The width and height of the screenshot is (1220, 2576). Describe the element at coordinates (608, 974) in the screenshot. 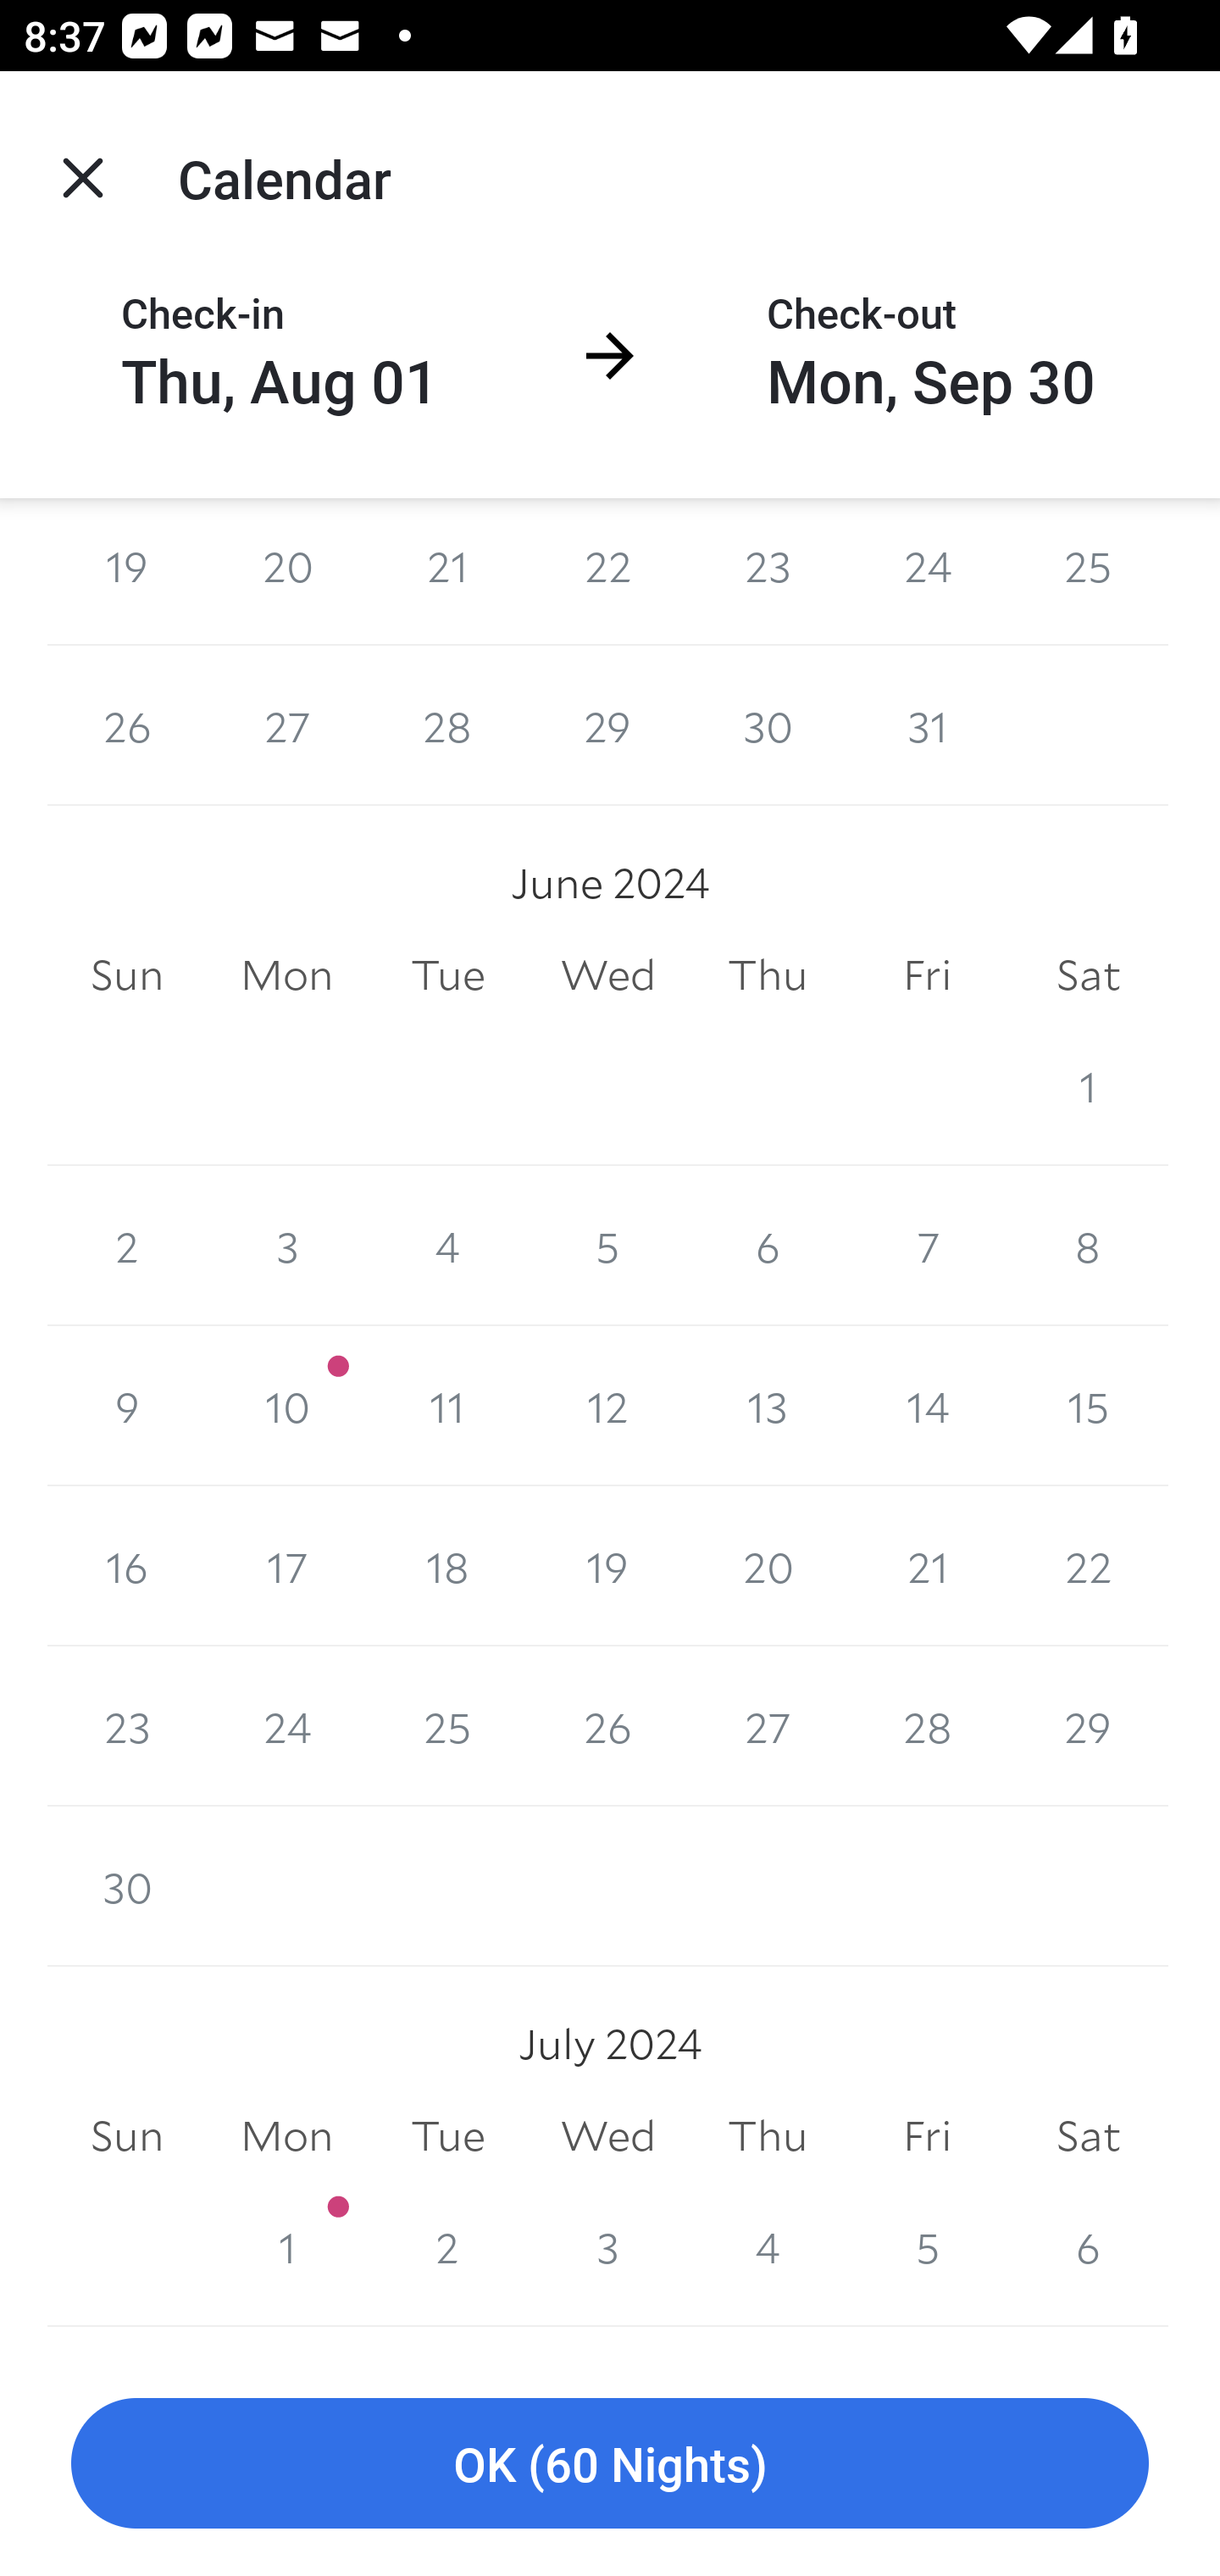

I see `Wed` at that location.